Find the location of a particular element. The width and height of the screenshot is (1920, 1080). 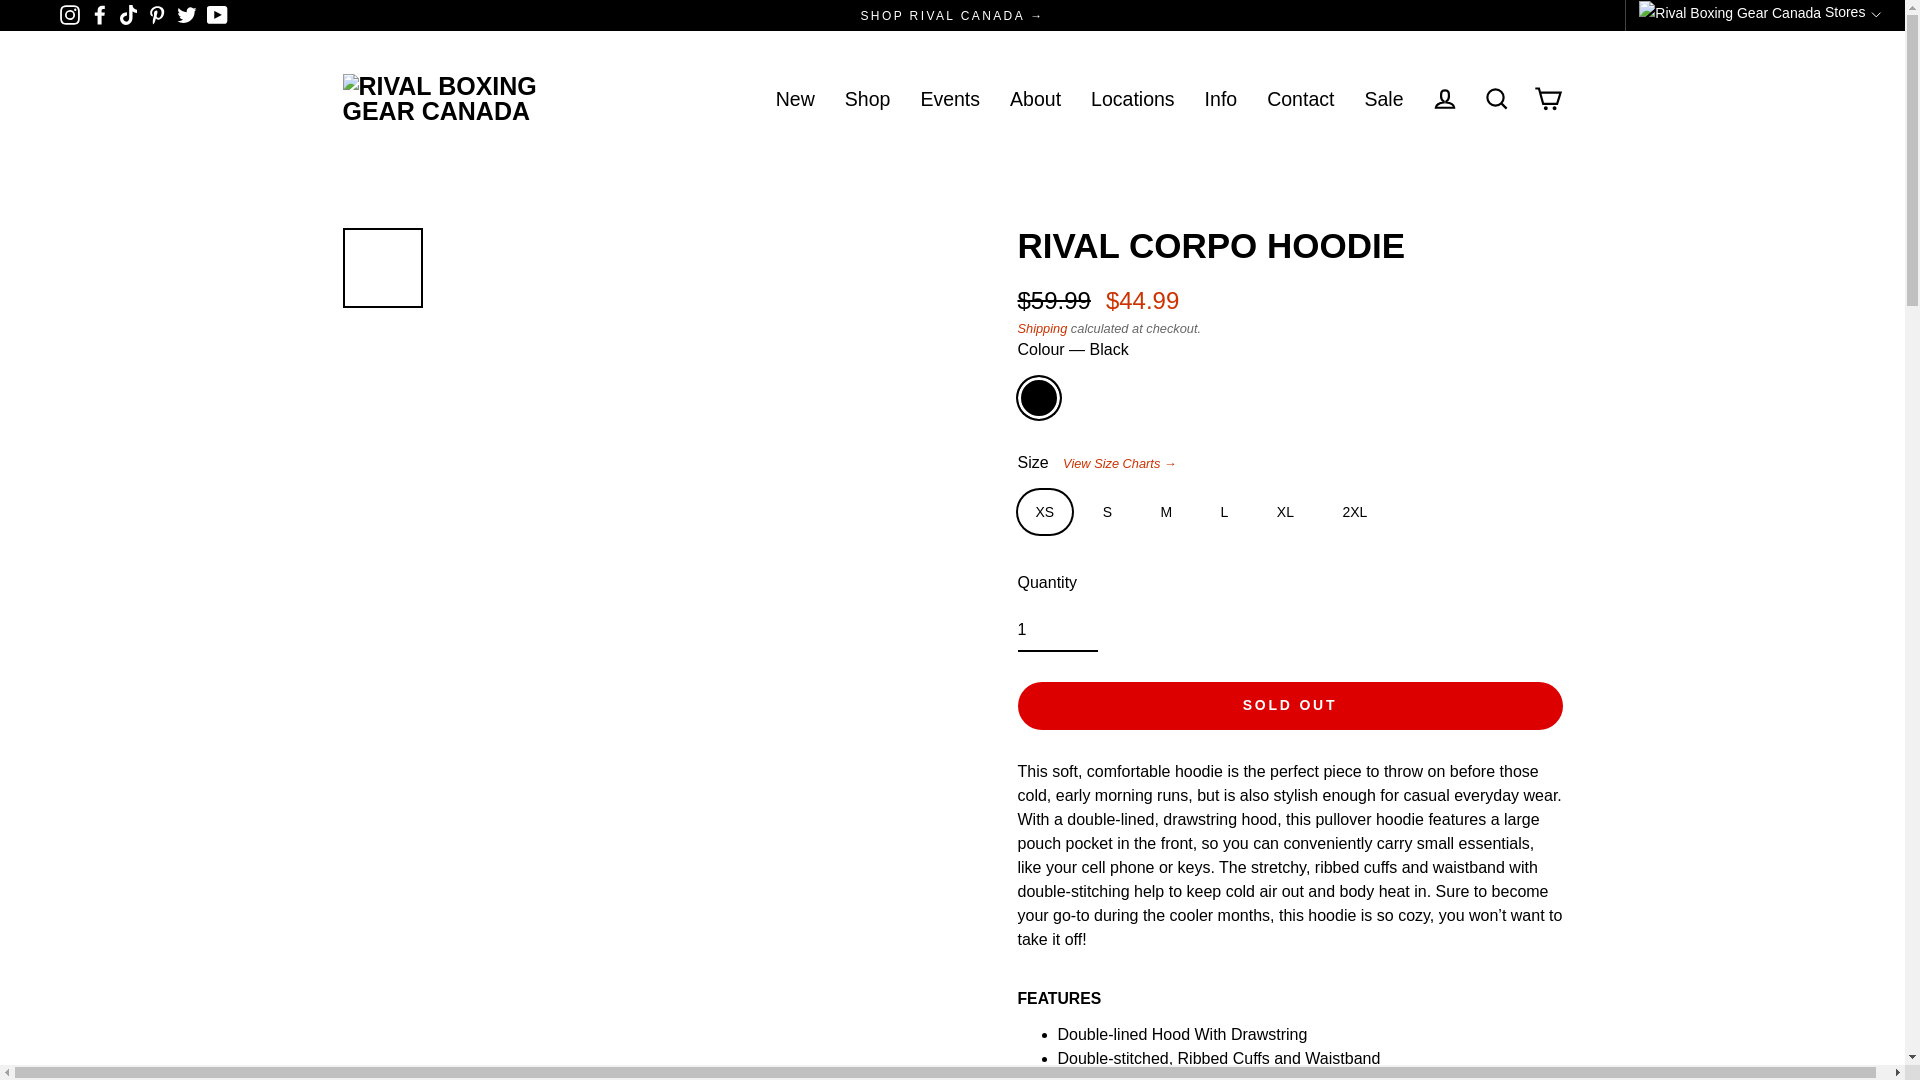

Rival Boxing Gear Canada on YouTube is located at coordinates (218, 14).